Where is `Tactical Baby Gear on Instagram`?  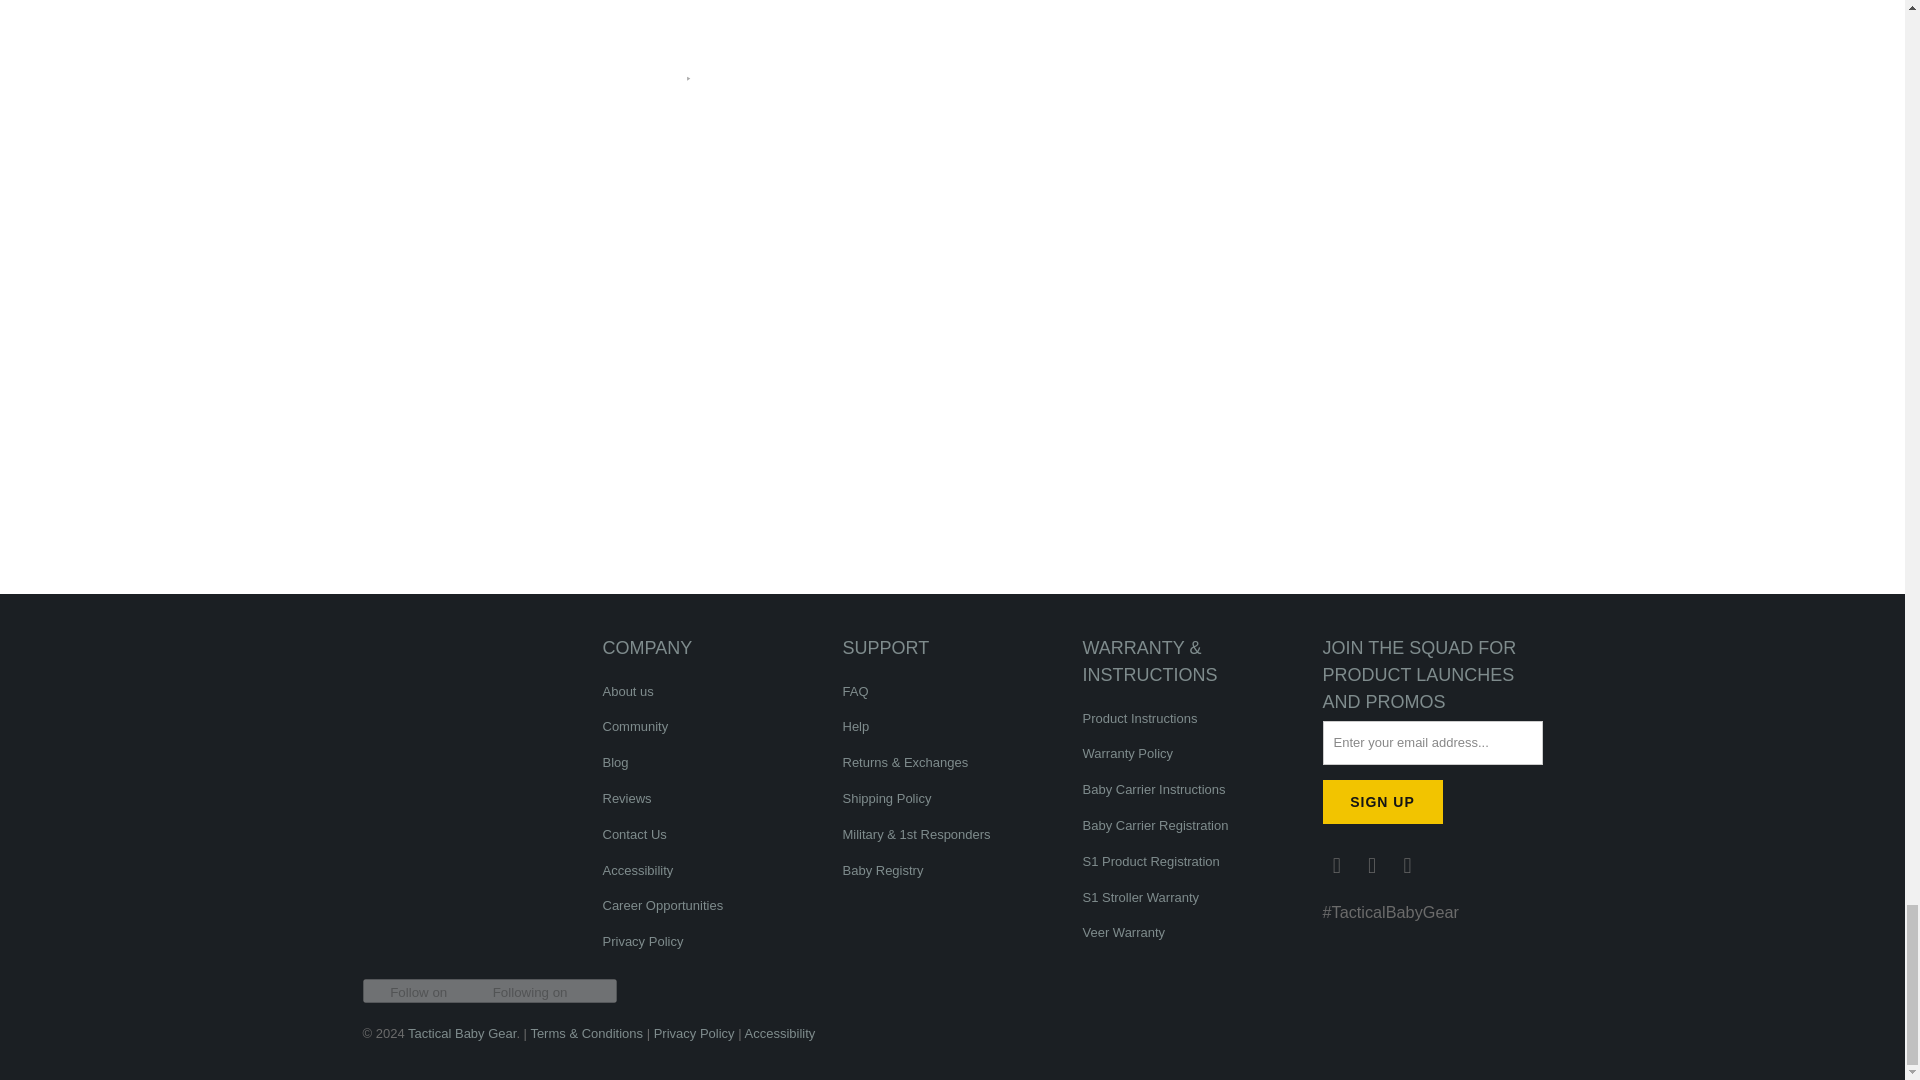 Tactical Baby Gear on Instagram is located at coordinates (1372, 866).